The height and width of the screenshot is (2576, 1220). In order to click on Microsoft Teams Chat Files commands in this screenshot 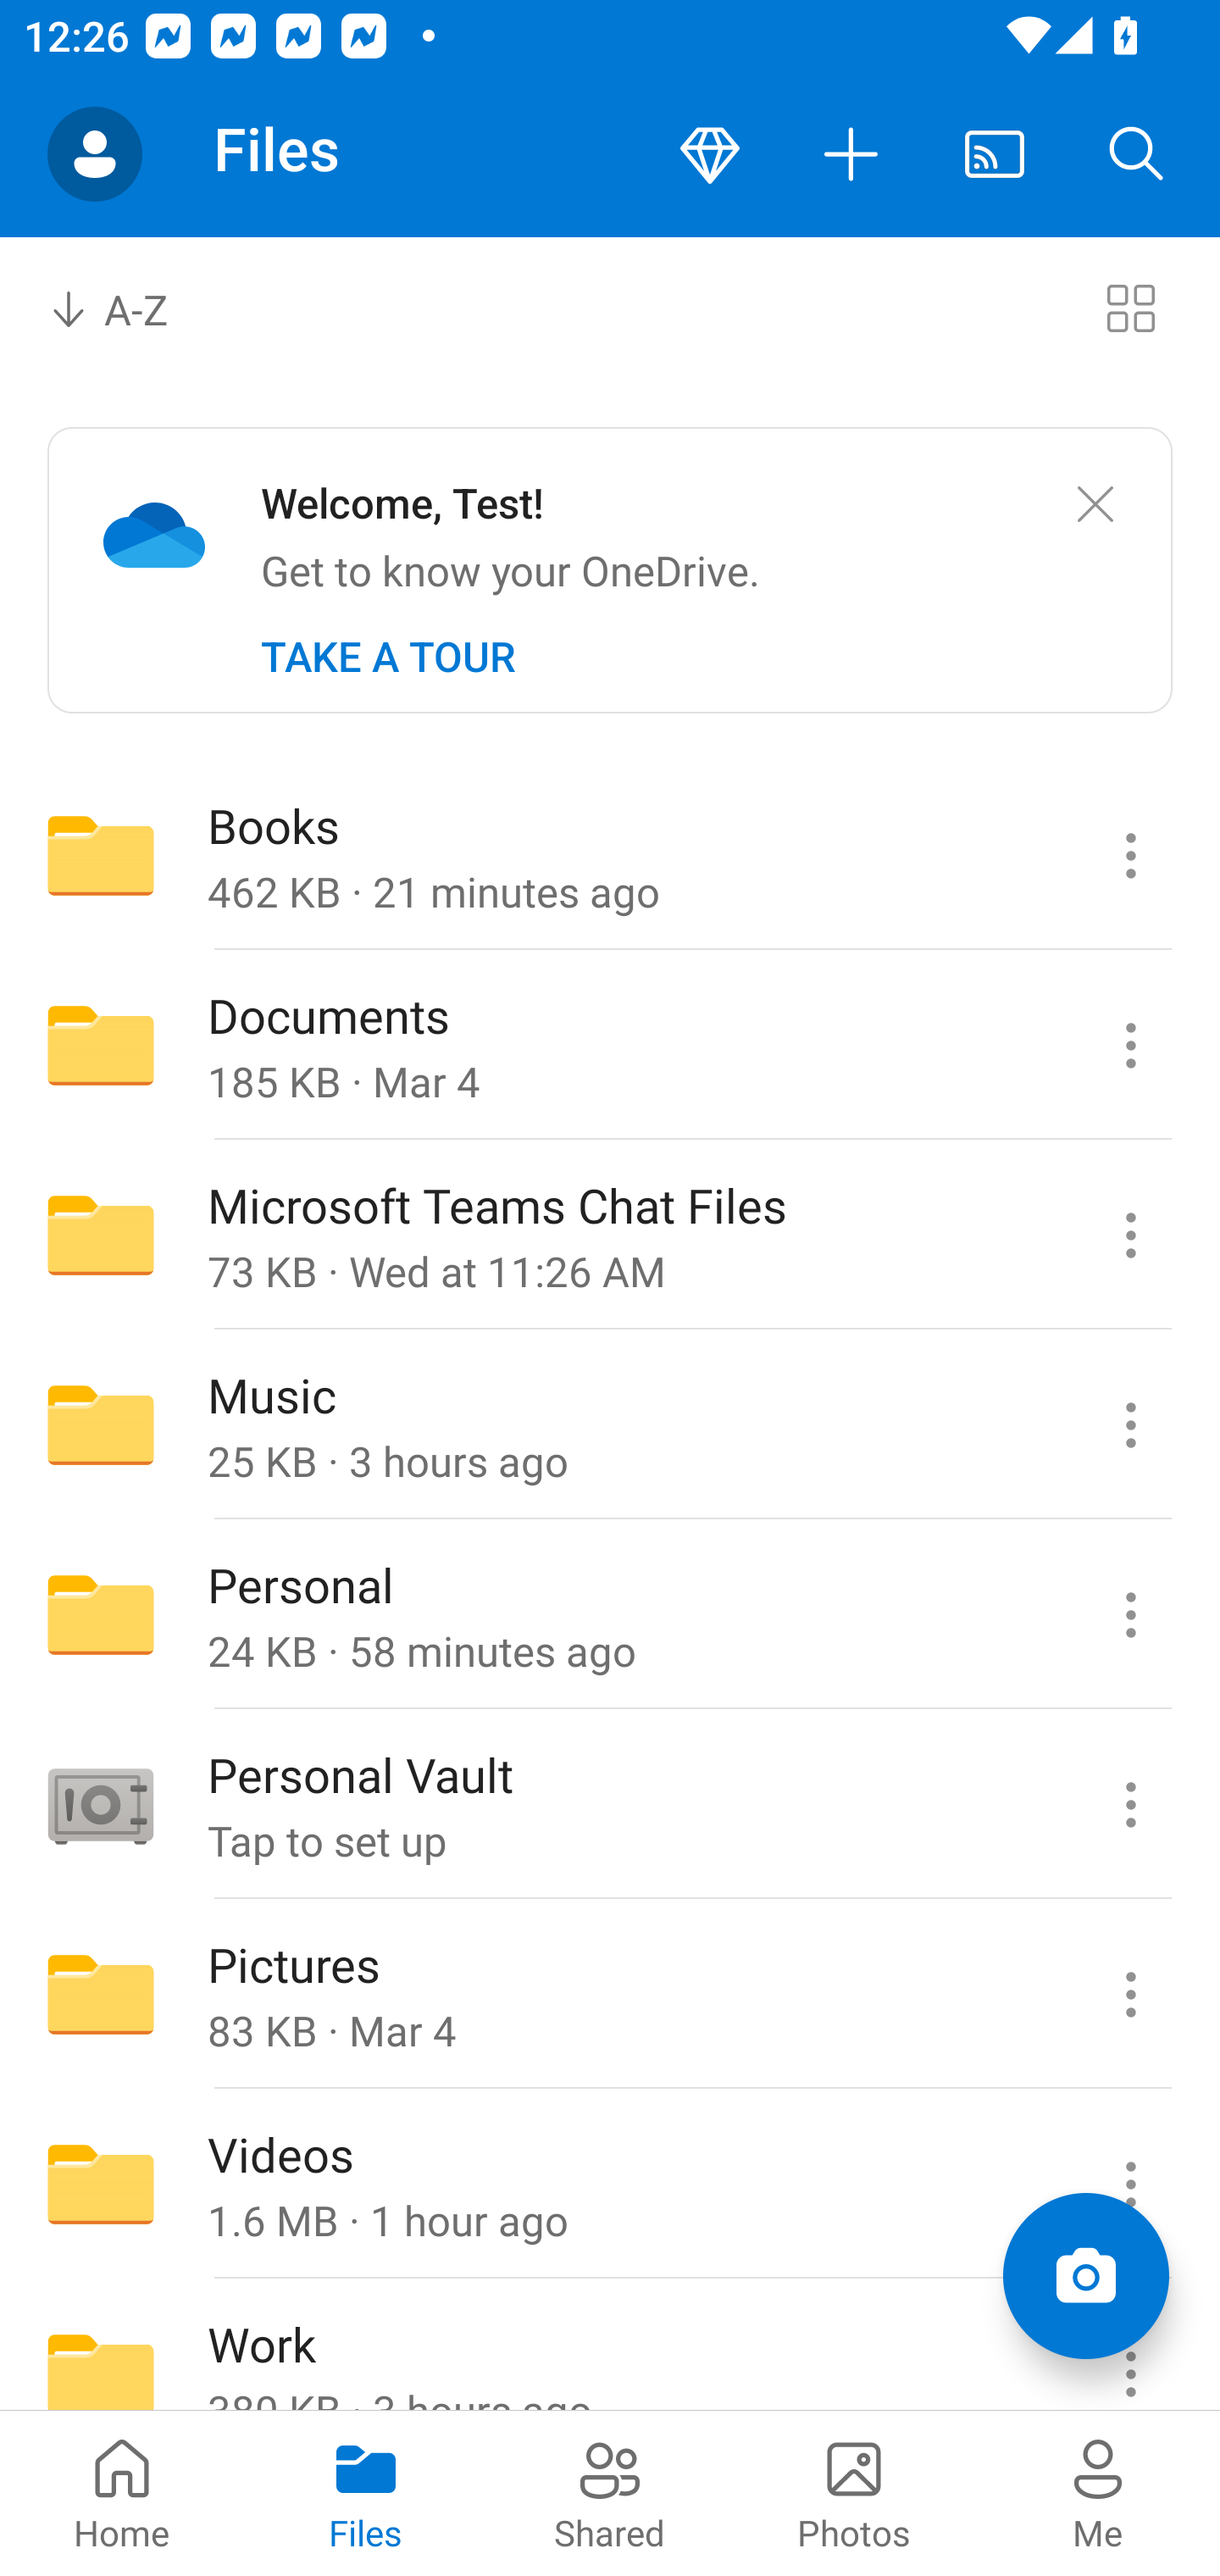, I will do `click(1130, 1235)`.